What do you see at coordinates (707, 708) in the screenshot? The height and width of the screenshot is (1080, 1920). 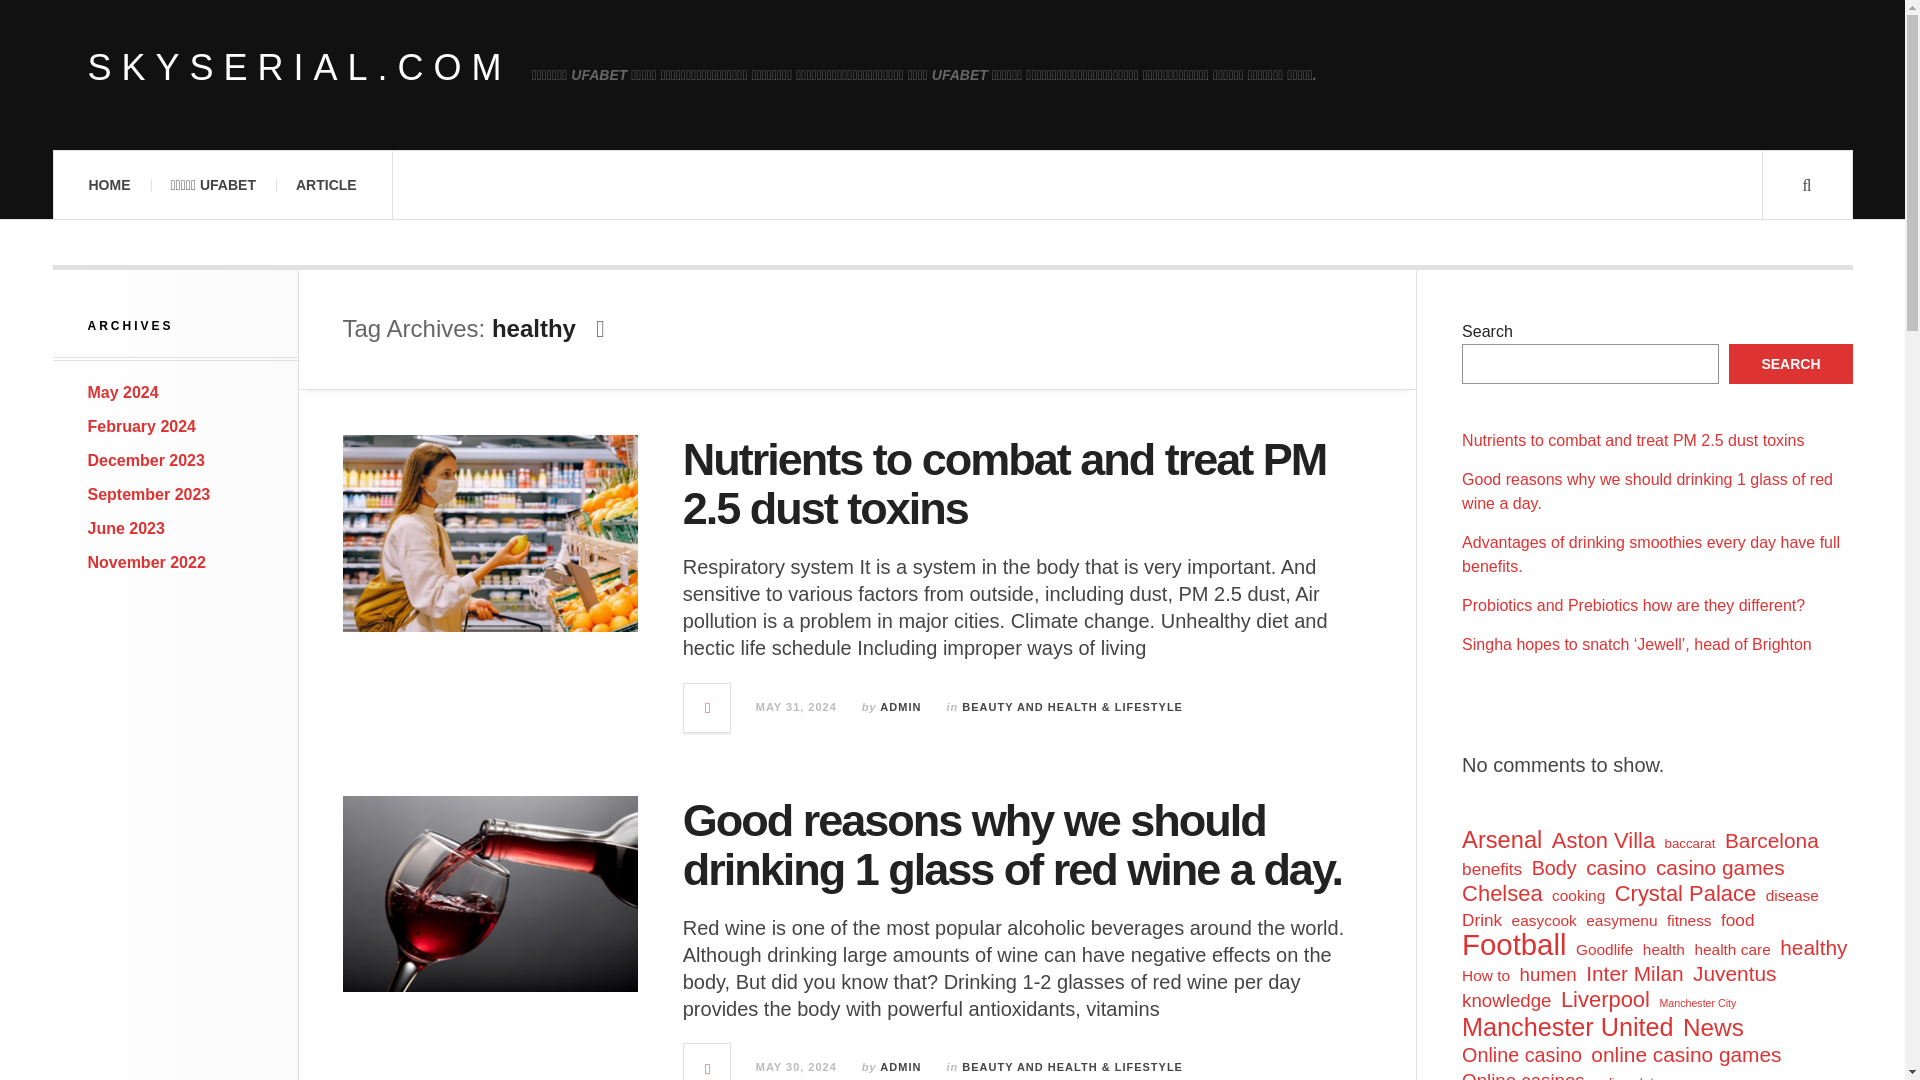 I see `Read More...` at bounding box center [707, 708].